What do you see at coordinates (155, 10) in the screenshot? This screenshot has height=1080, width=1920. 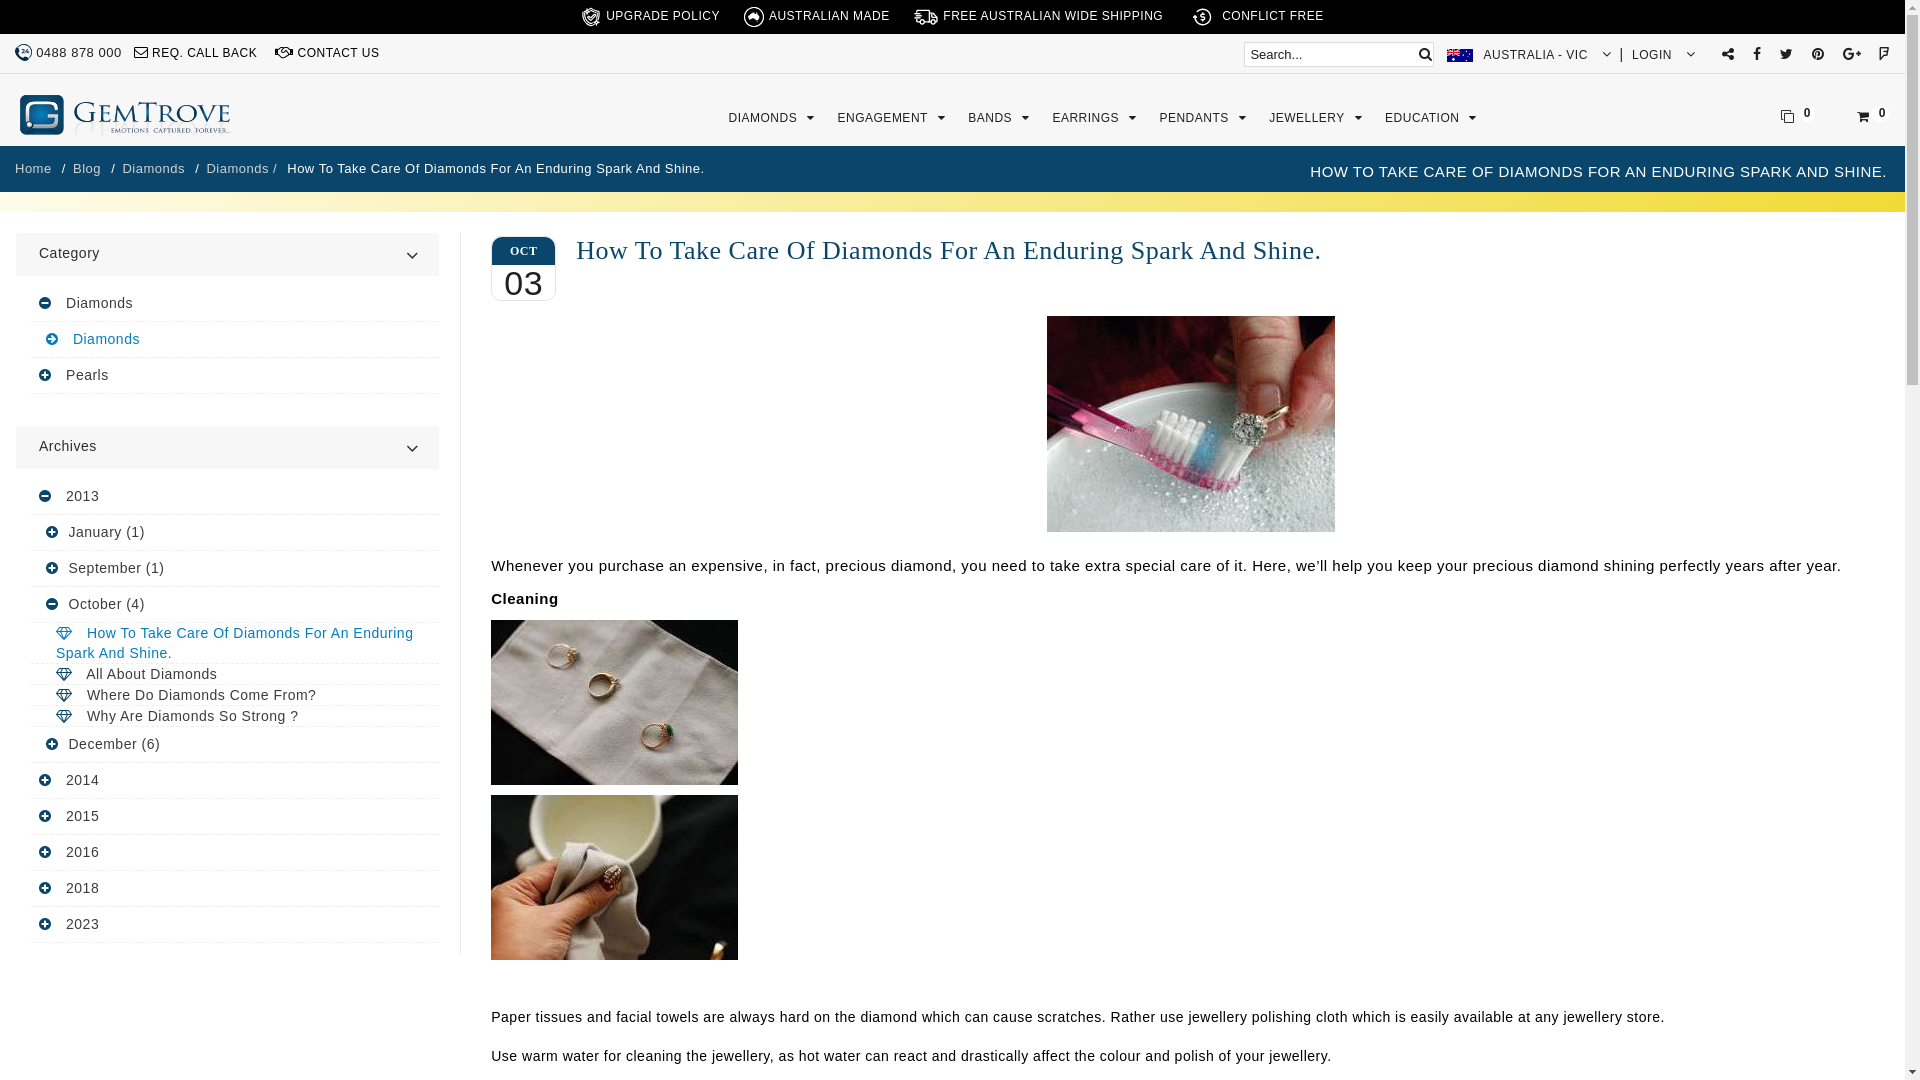 I see `0` at bounding box center [155, 10].